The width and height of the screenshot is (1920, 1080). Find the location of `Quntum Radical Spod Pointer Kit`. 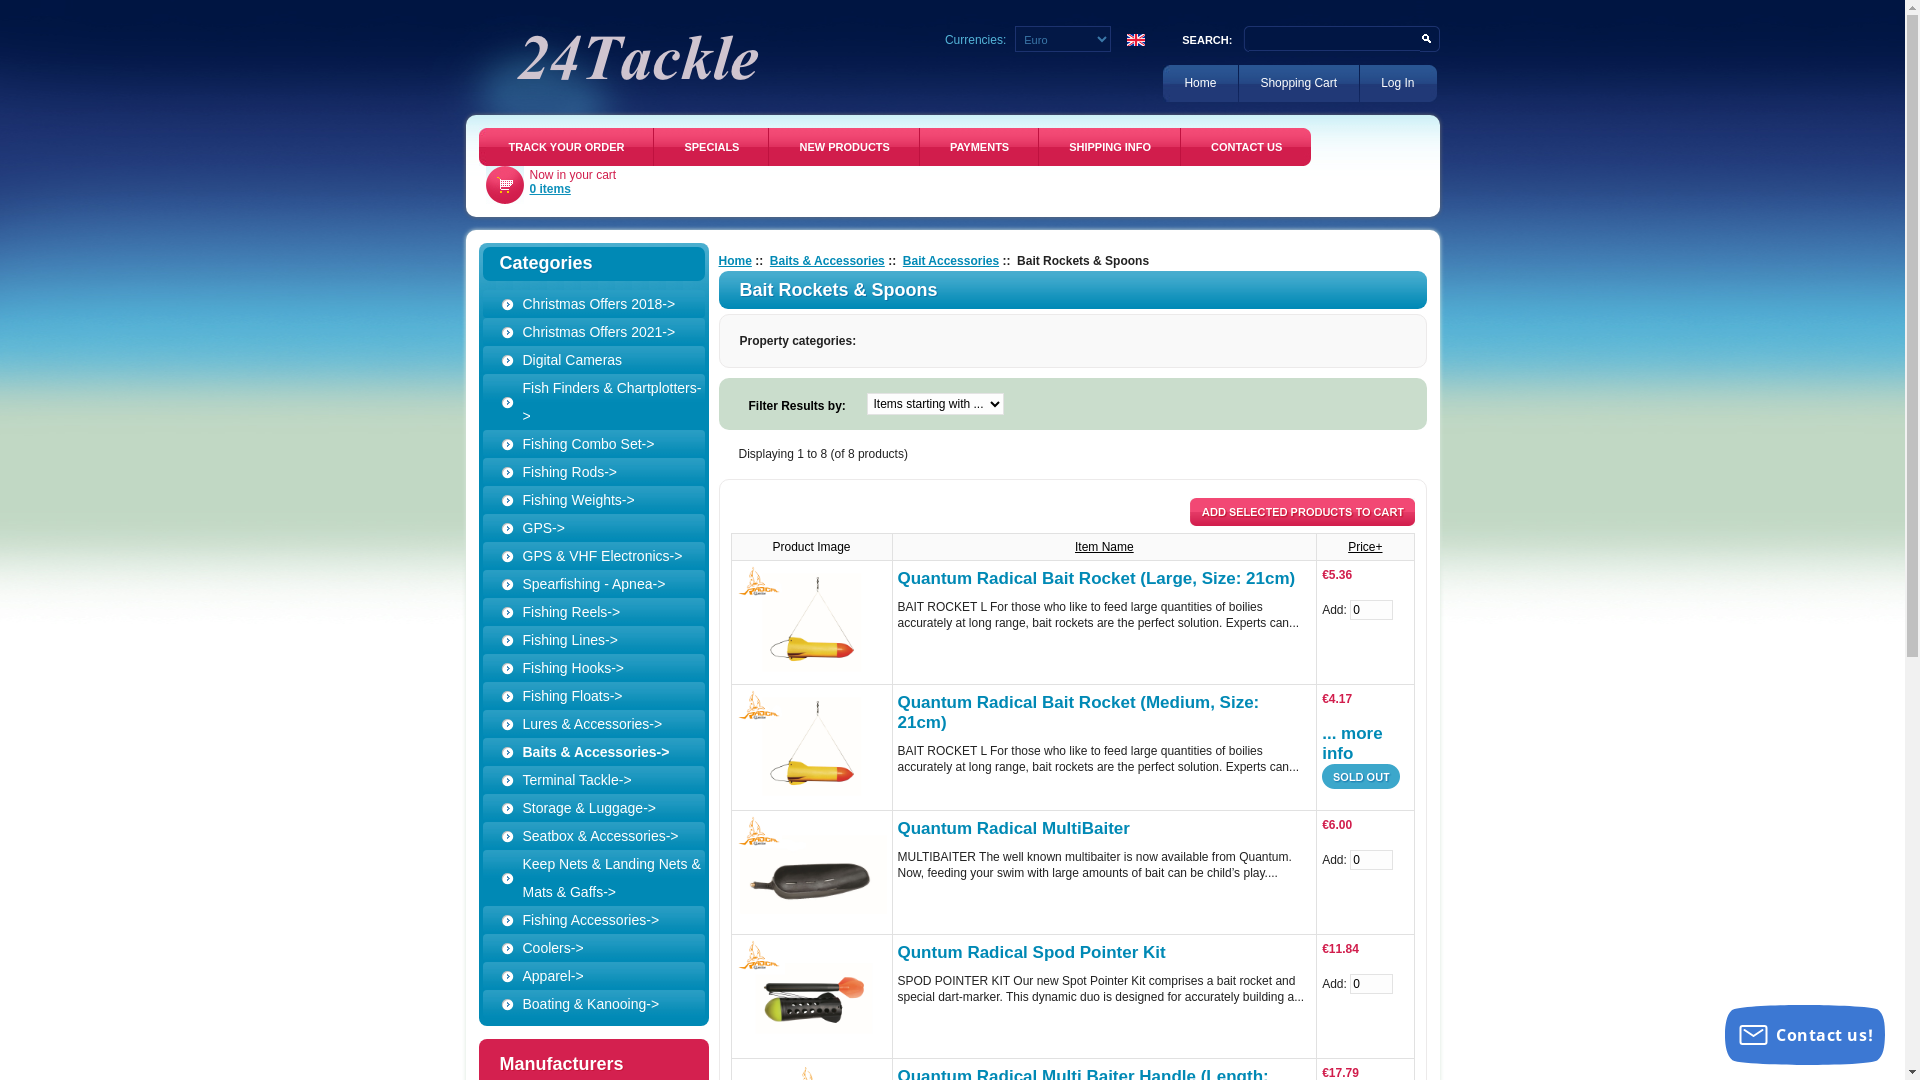

Quntum Radical Spod Pointer Kit is located at coordinates (1032, 952).